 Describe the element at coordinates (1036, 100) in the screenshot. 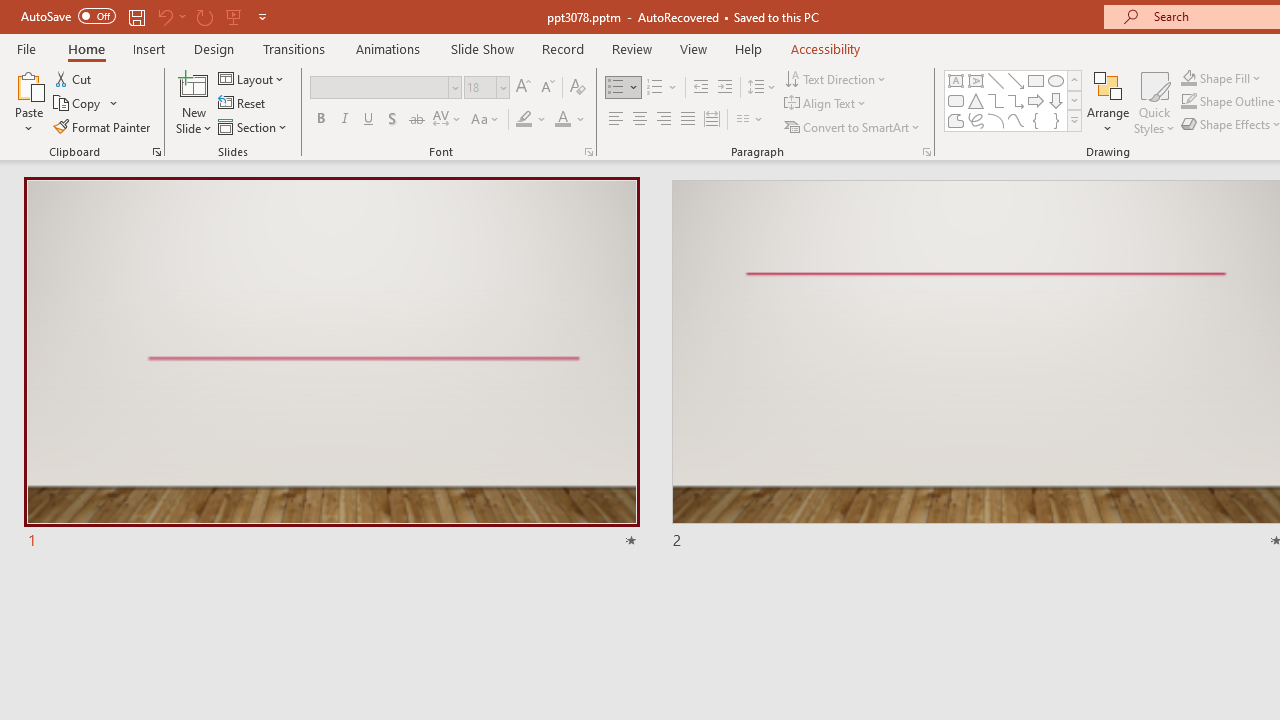

I see `Arrow: Right` at that location.